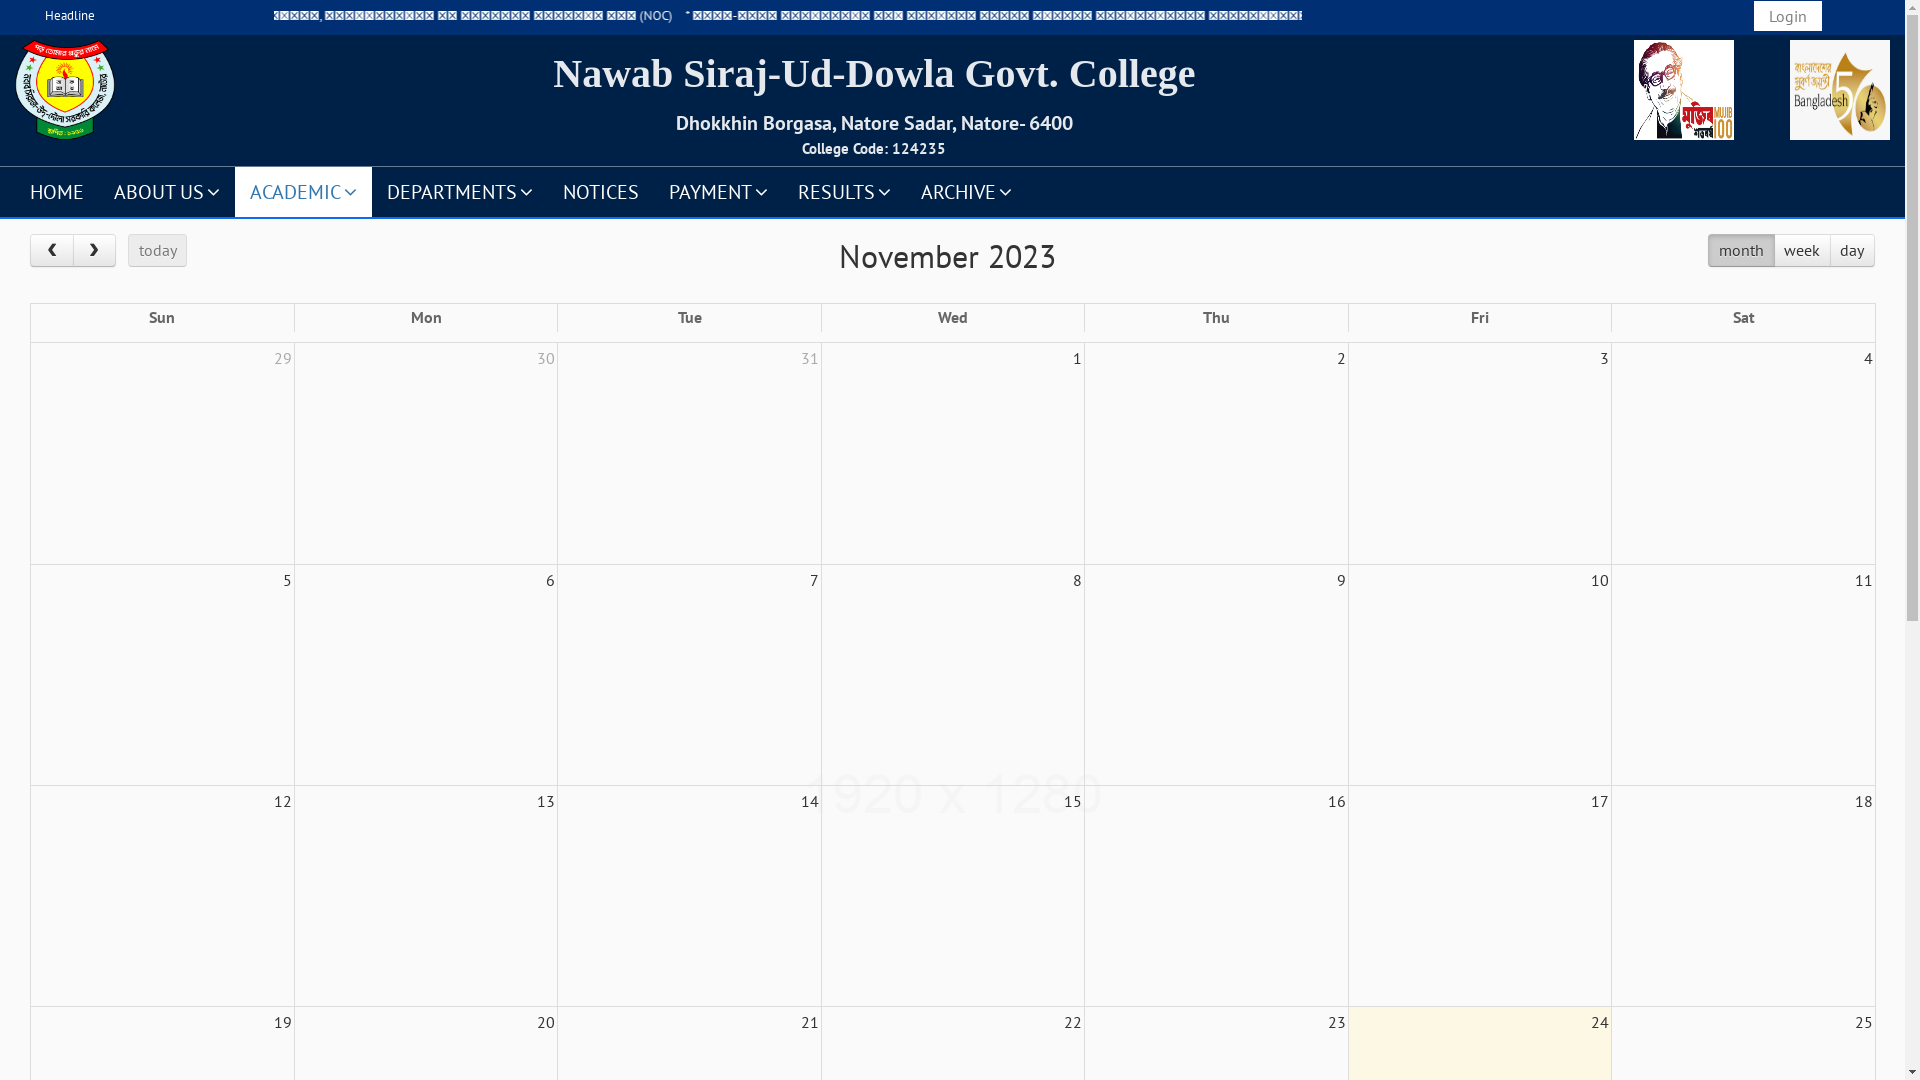  I want to click on DEPARTMENTS, so click(460, 191).